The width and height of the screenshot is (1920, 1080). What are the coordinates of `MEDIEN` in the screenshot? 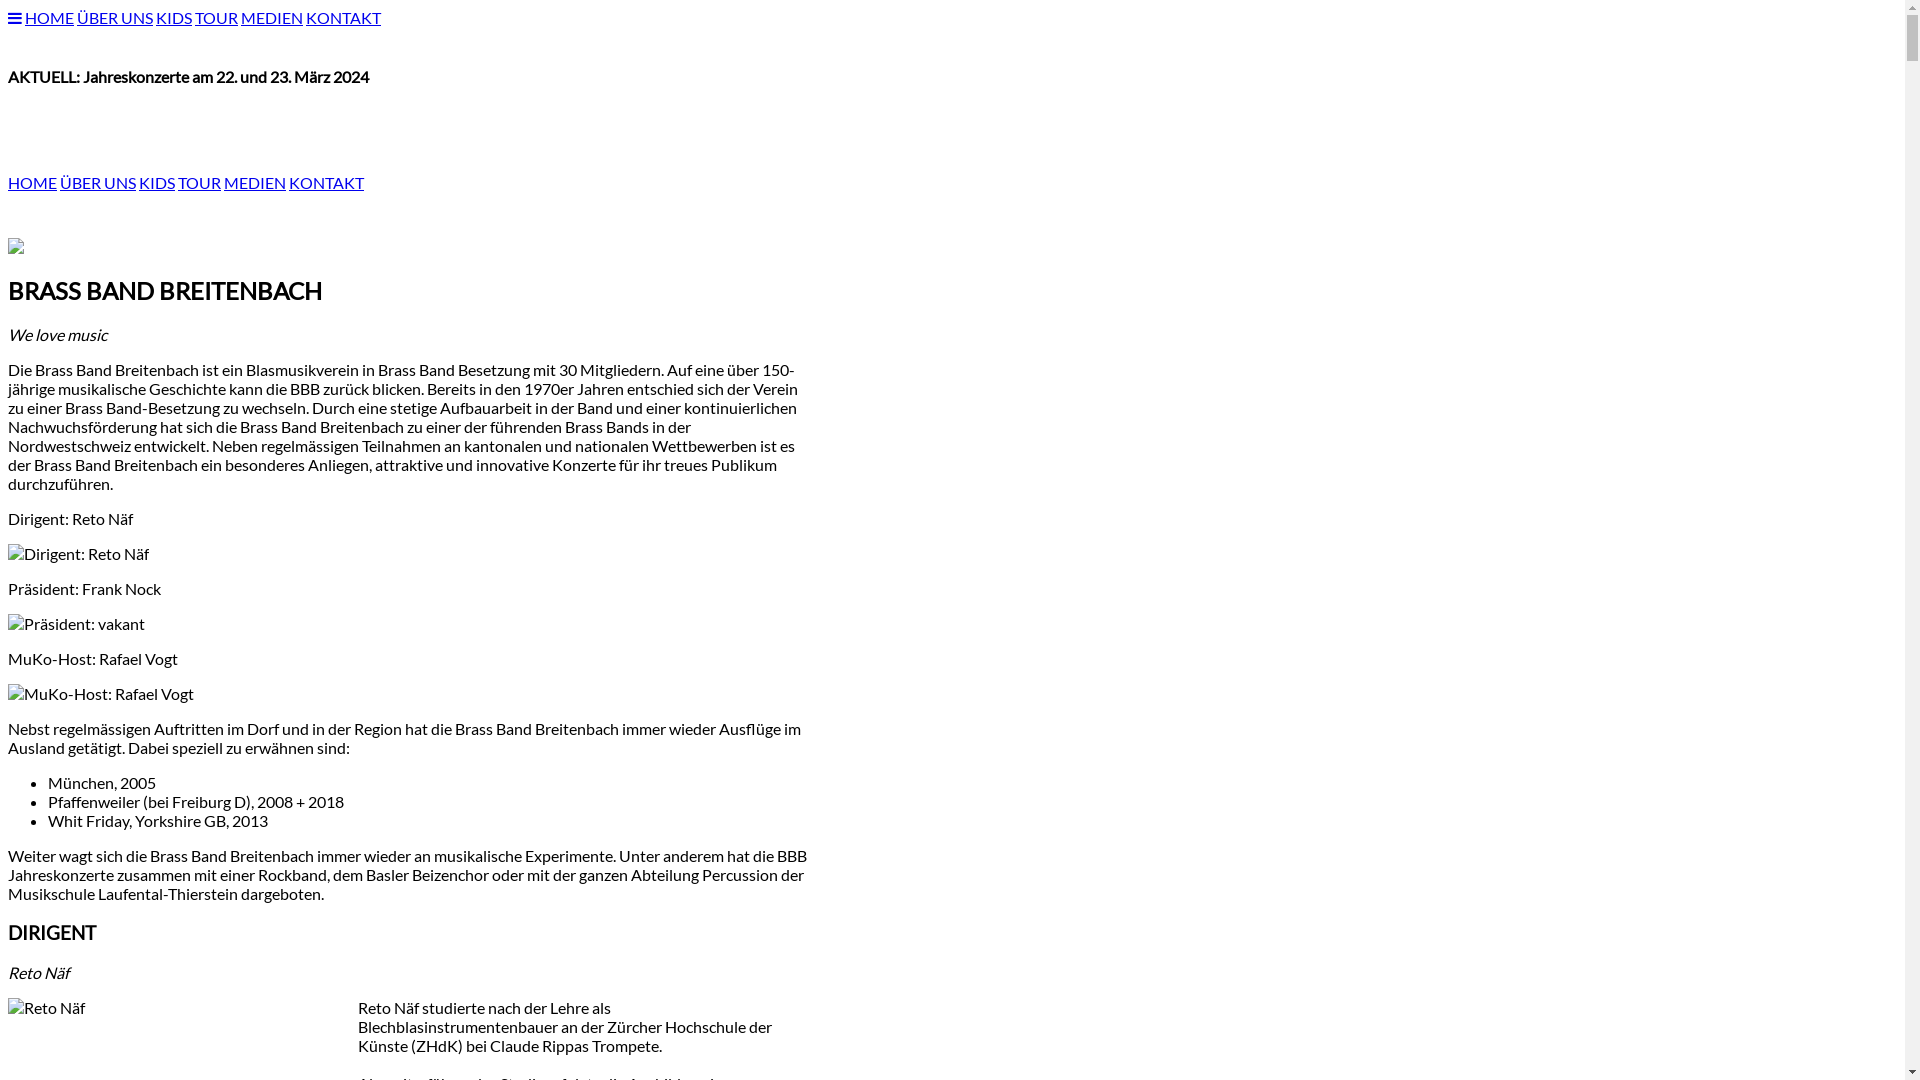 It's located at (255, 182).